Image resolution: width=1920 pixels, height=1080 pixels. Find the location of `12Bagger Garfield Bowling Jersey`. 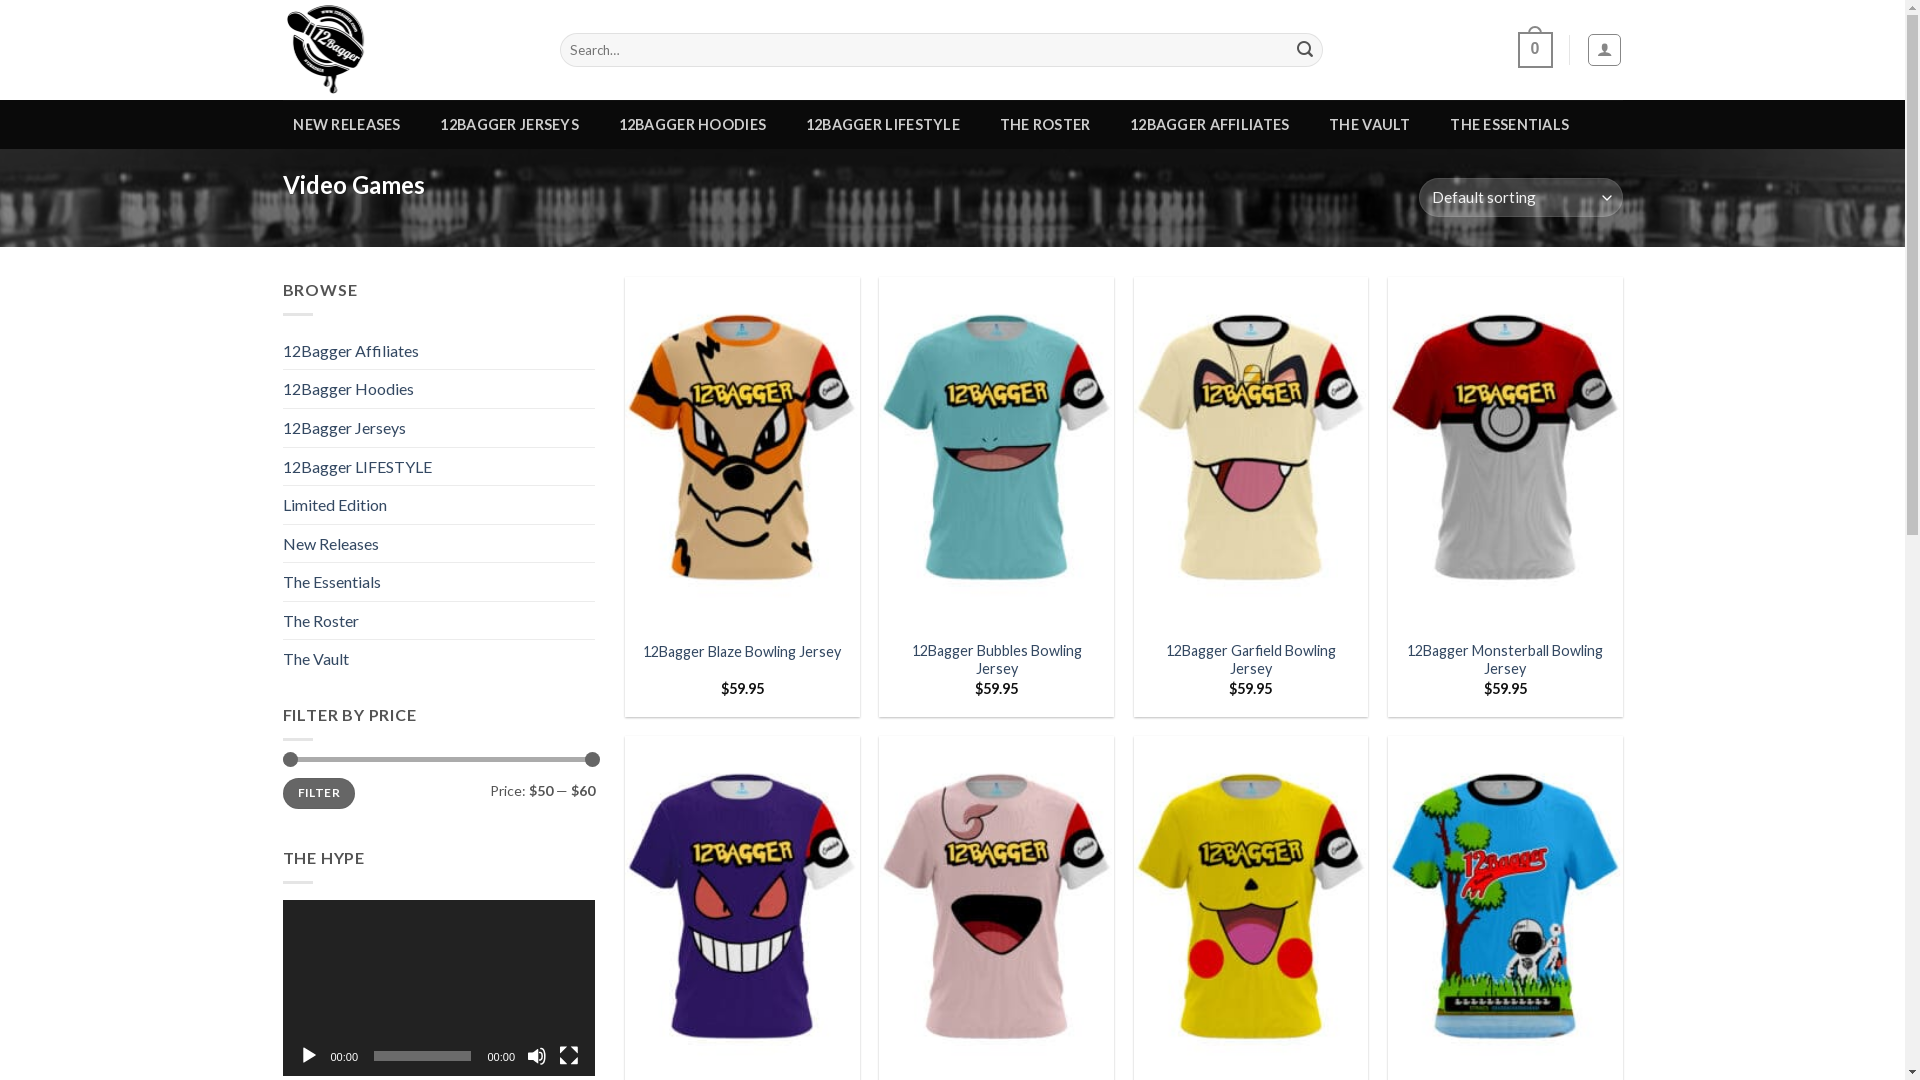

12Bagger Garfield Bowling Jersey is located at coordinates (1252, 660).